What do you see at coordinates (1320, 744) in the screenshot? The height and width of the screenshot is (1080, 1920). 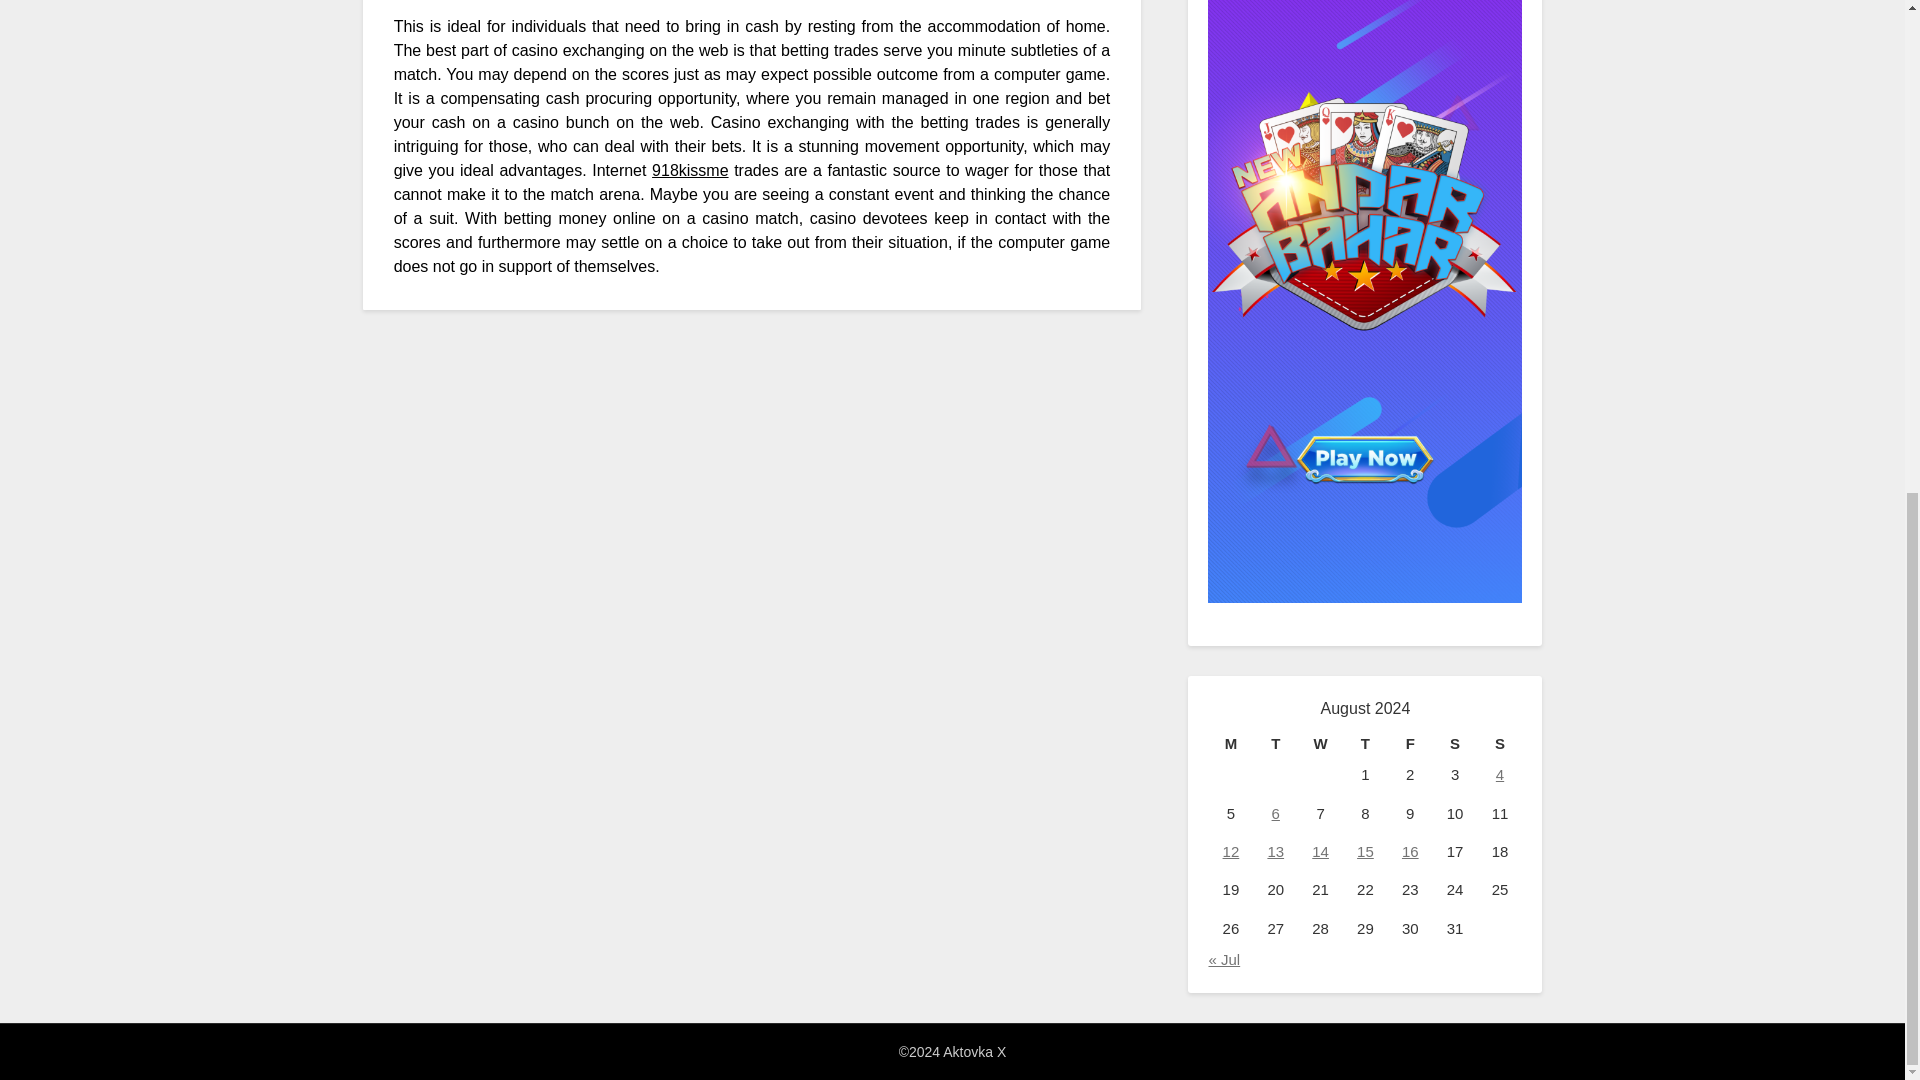 I see `Wednesday` at bounding box center [1320, 744].